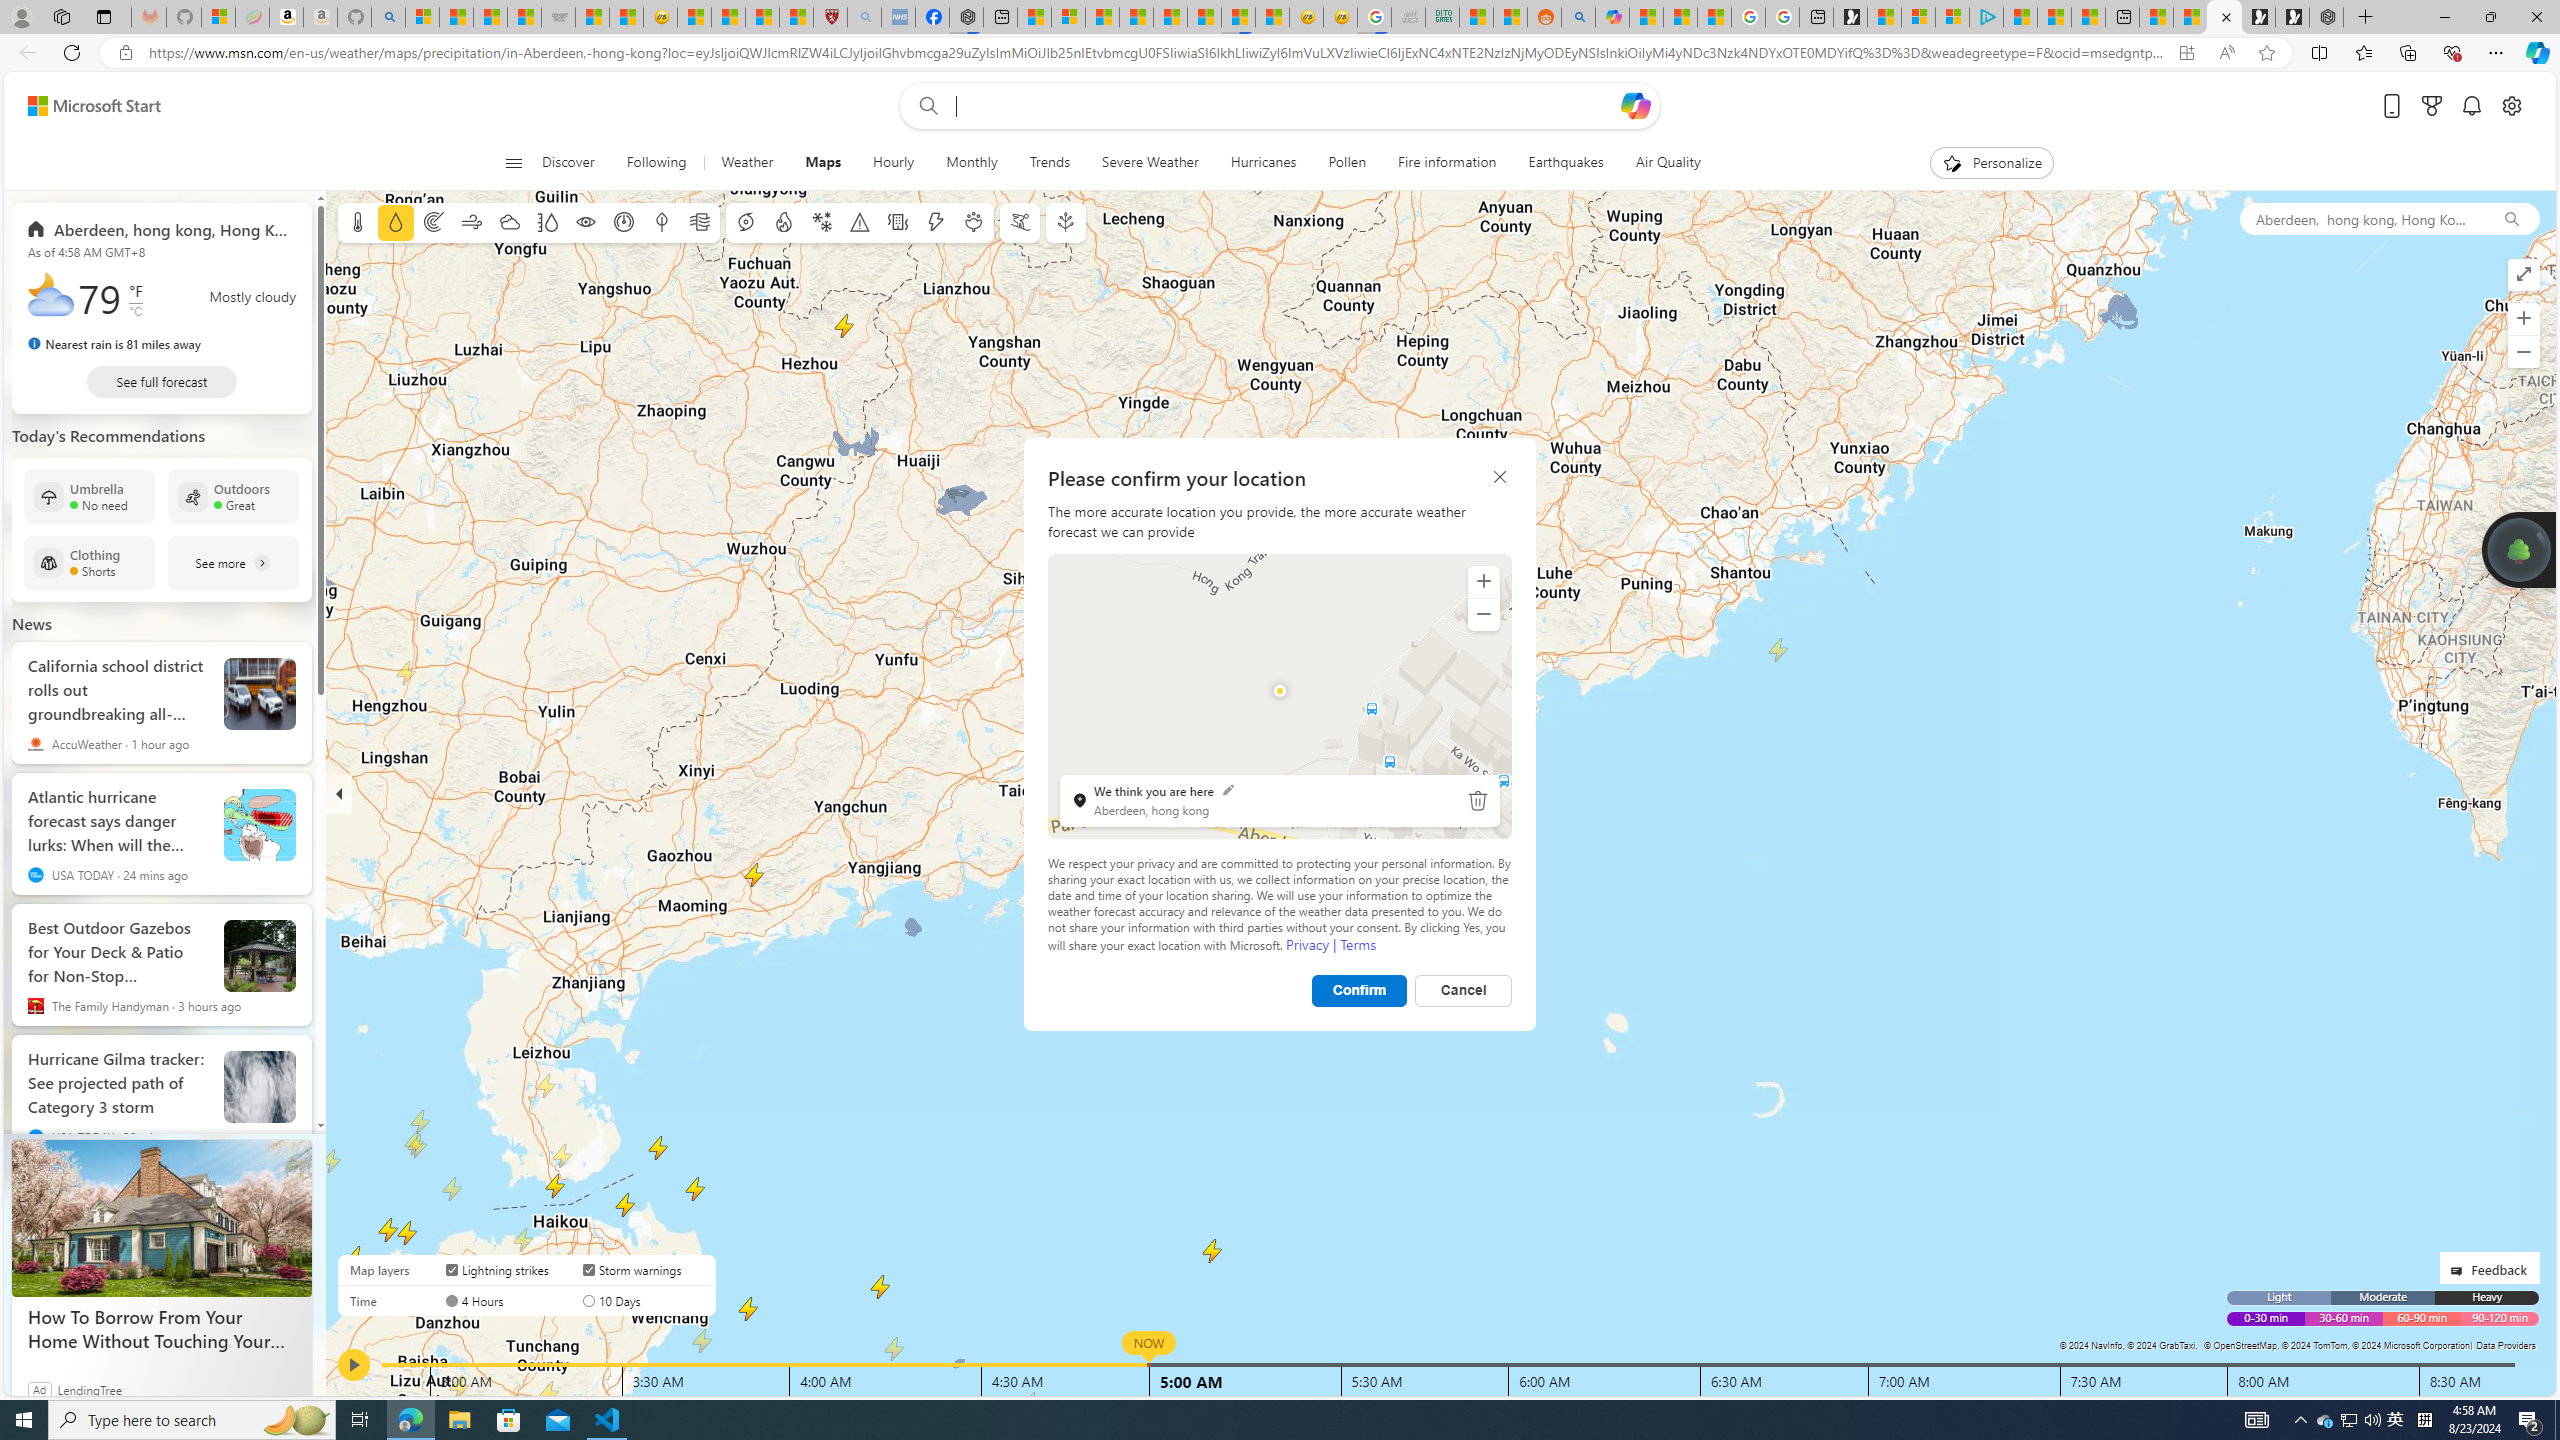 Image resolution: width=2560 pixels, height=1440 pixels. I want to click on Air Quality, so click(1658, 163).